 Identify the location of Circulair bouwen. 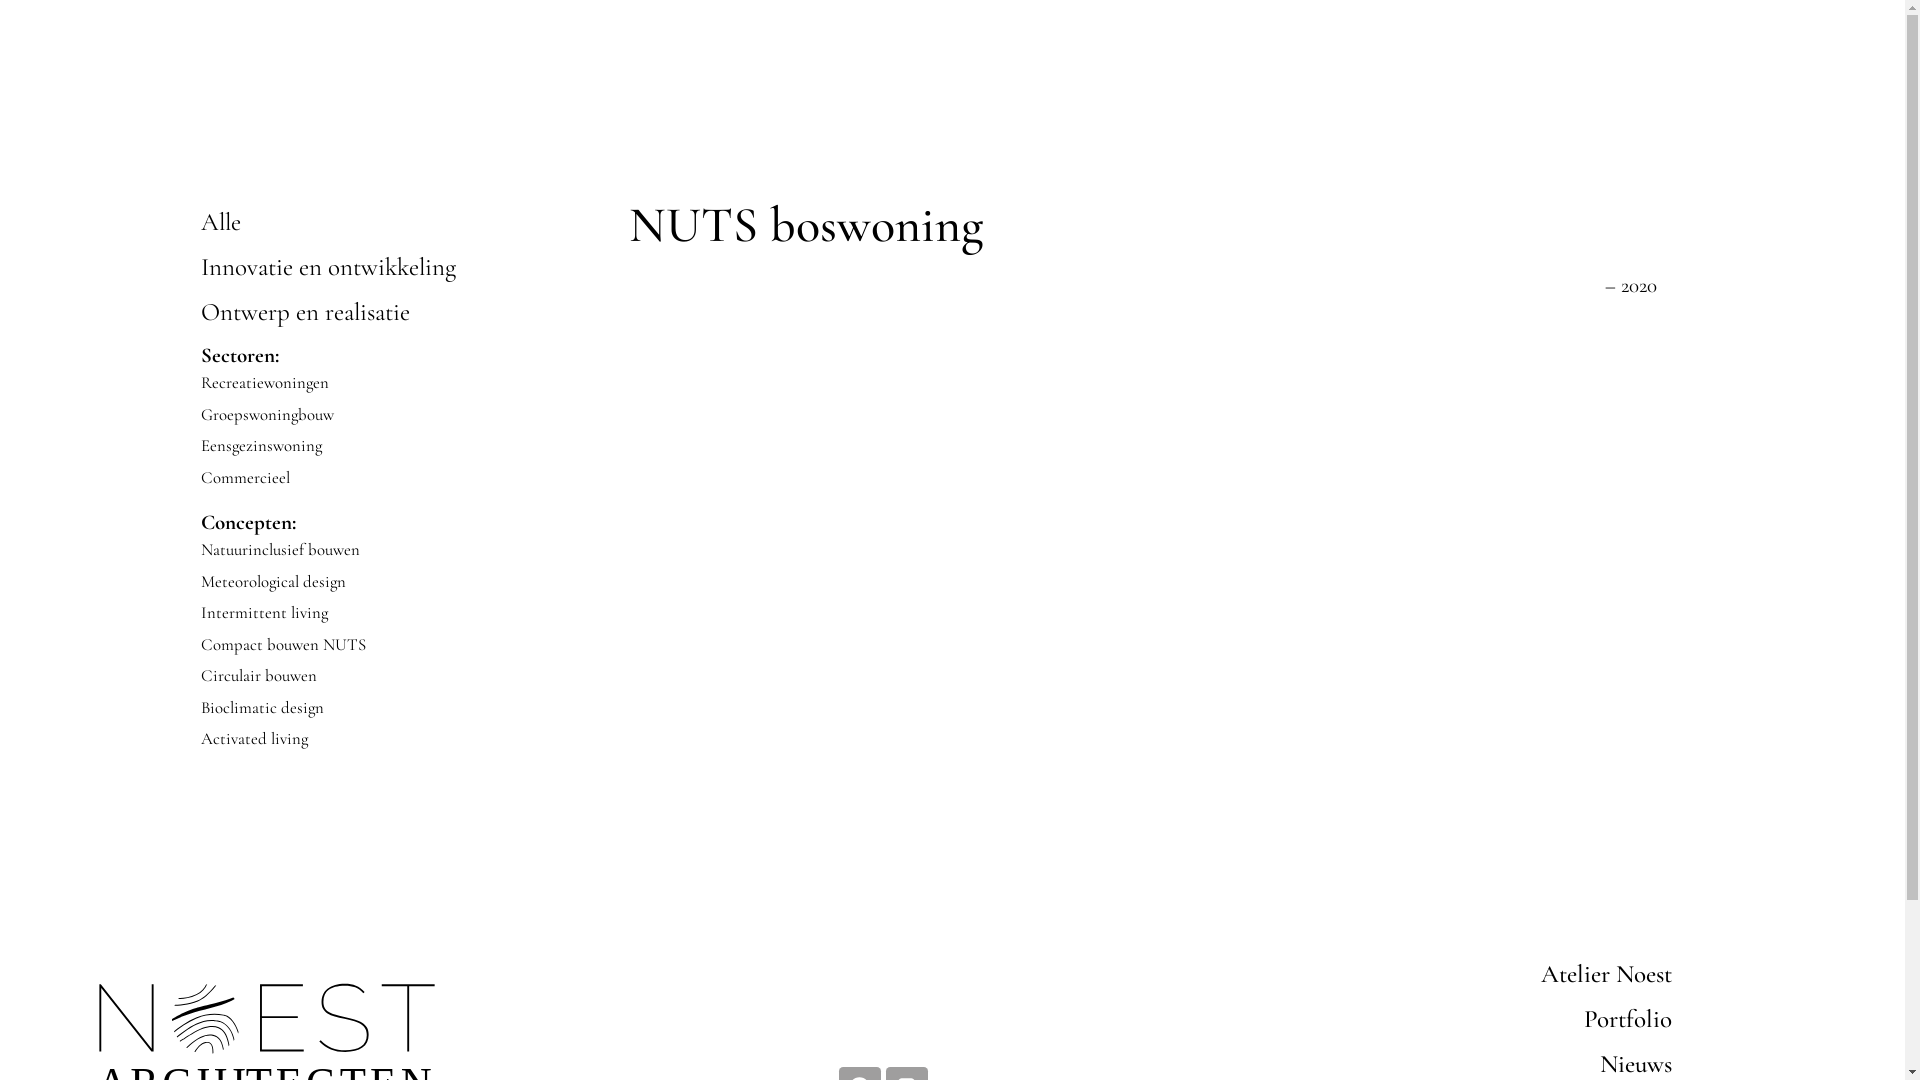
(258, 676).